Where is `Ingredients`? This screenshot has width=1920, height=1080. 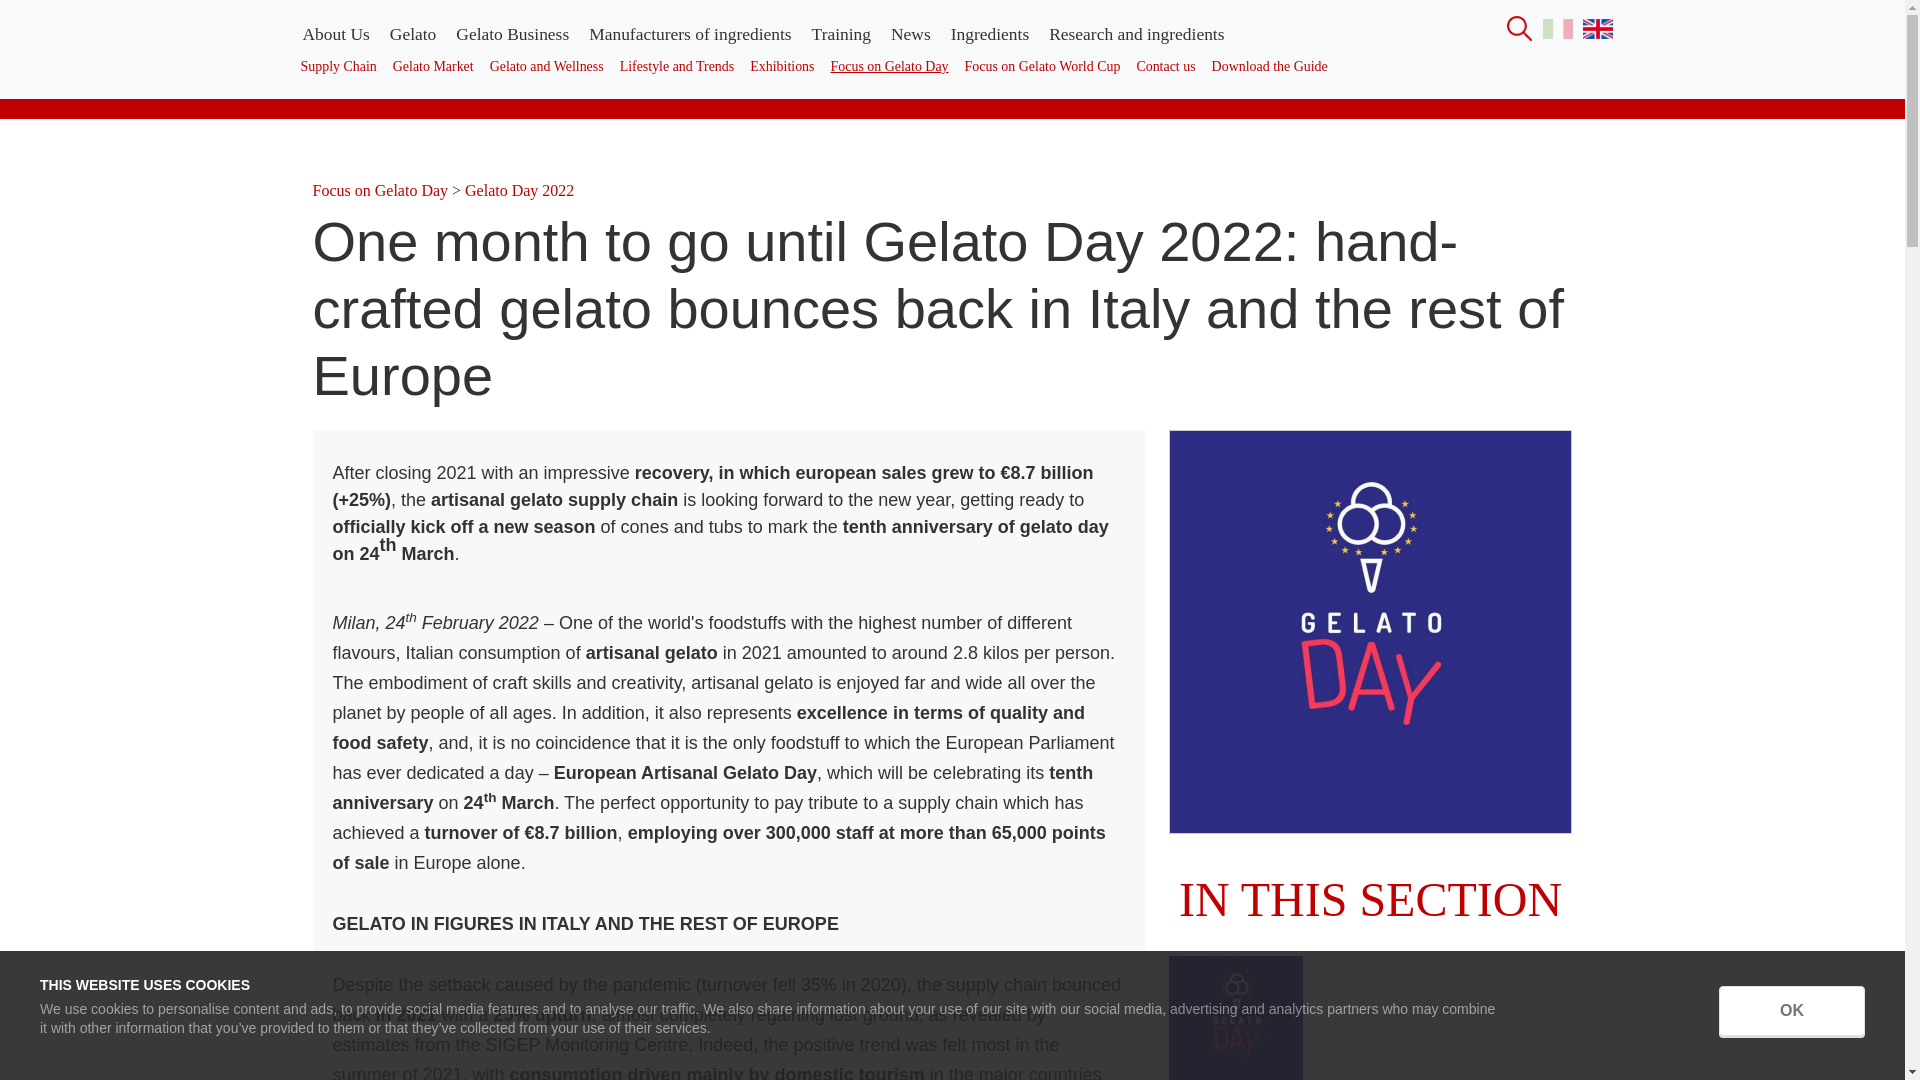
Ingredients is located at coordinates (989, 34).